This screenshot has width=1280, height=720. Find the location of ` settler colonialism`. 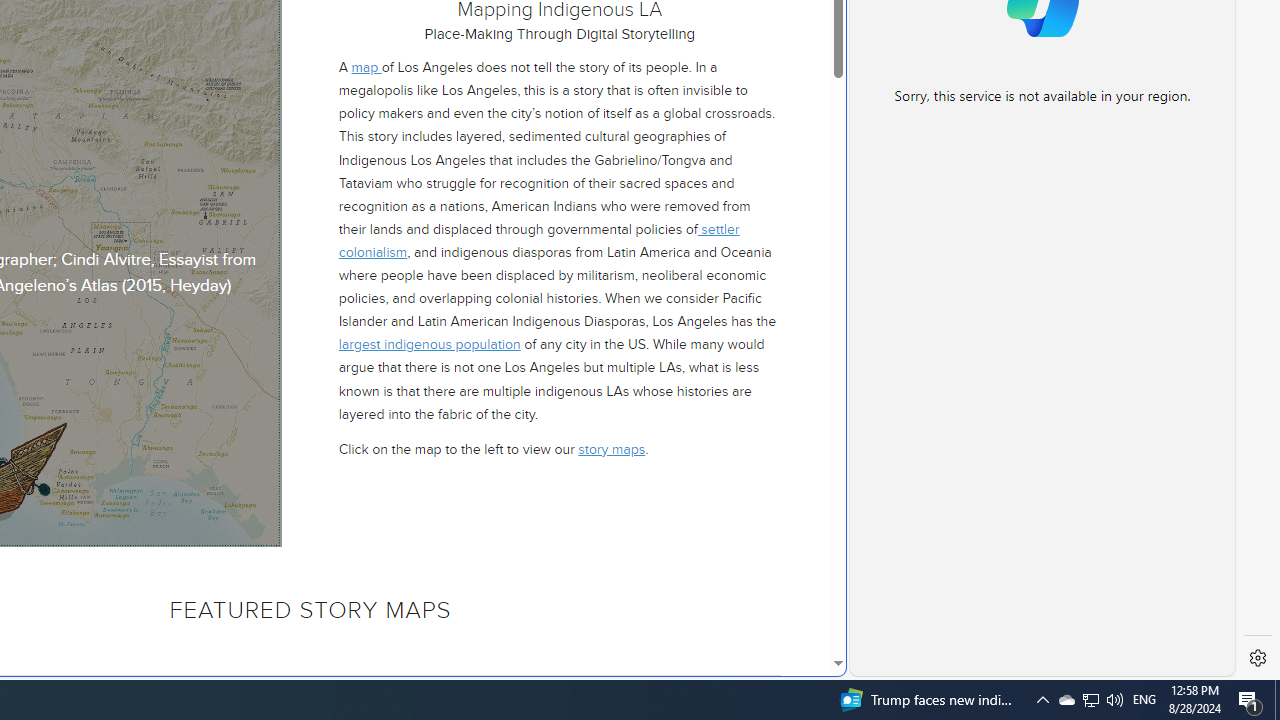

 settler colonialism is located at coordinates (538, 240).